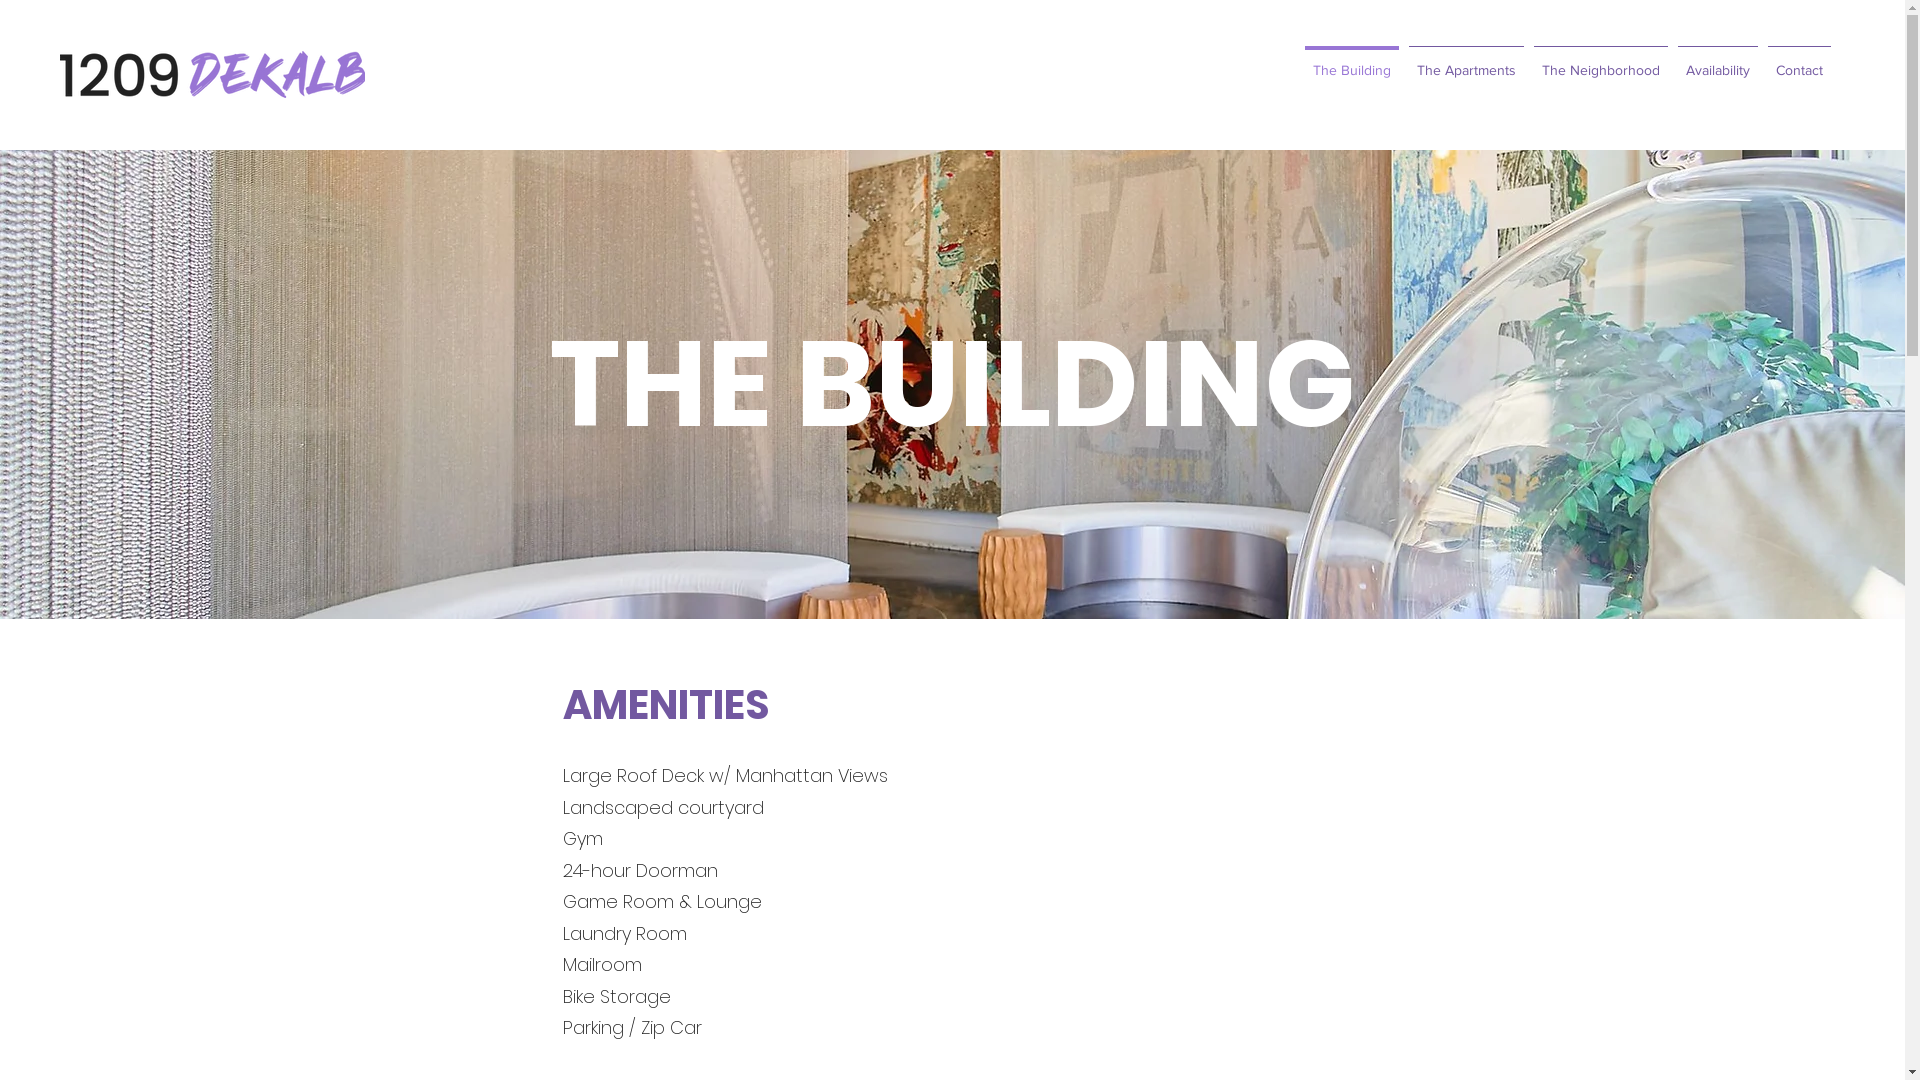  What do you see at coordinates (1800, 61) in the screenshot?
I see `Contact` at bounding box center [1800, 61].